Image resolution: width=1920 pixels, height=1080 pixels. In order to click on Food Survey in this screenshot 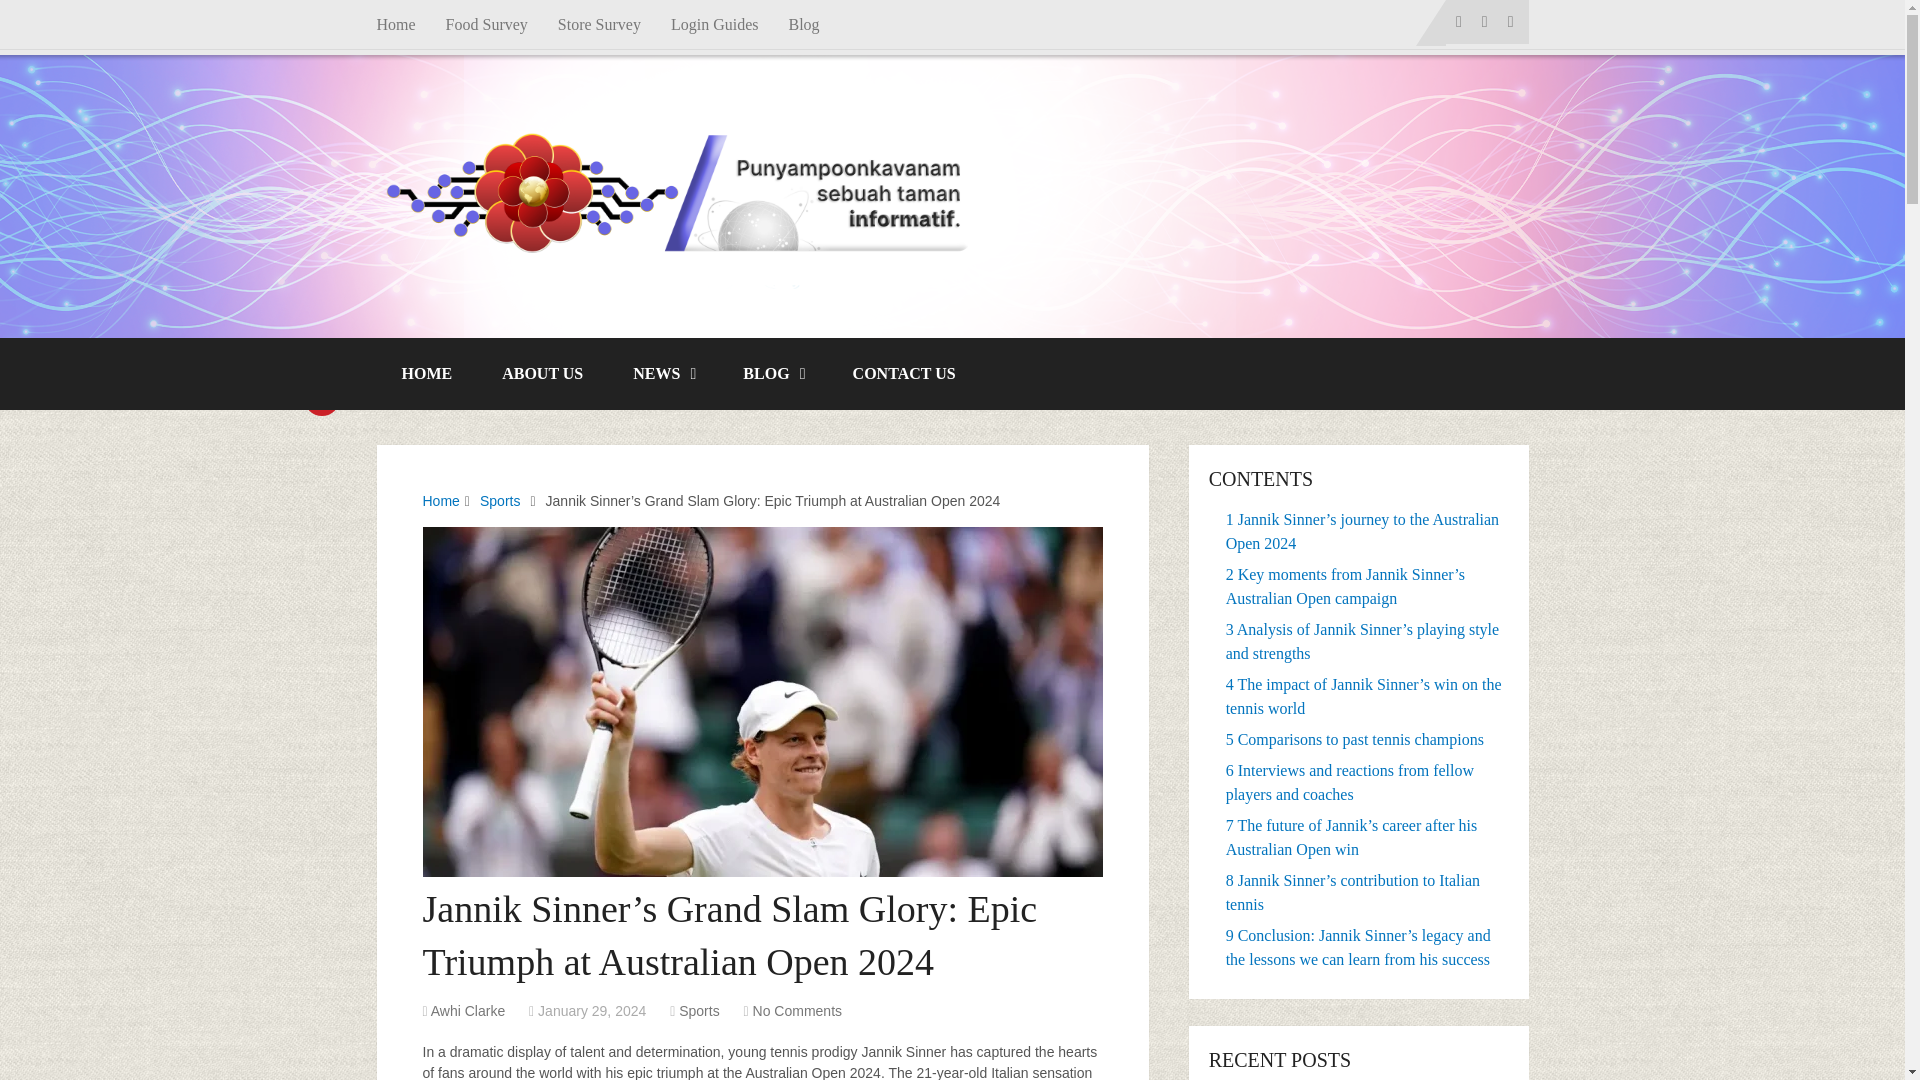, I will do `click(486, 24)`.